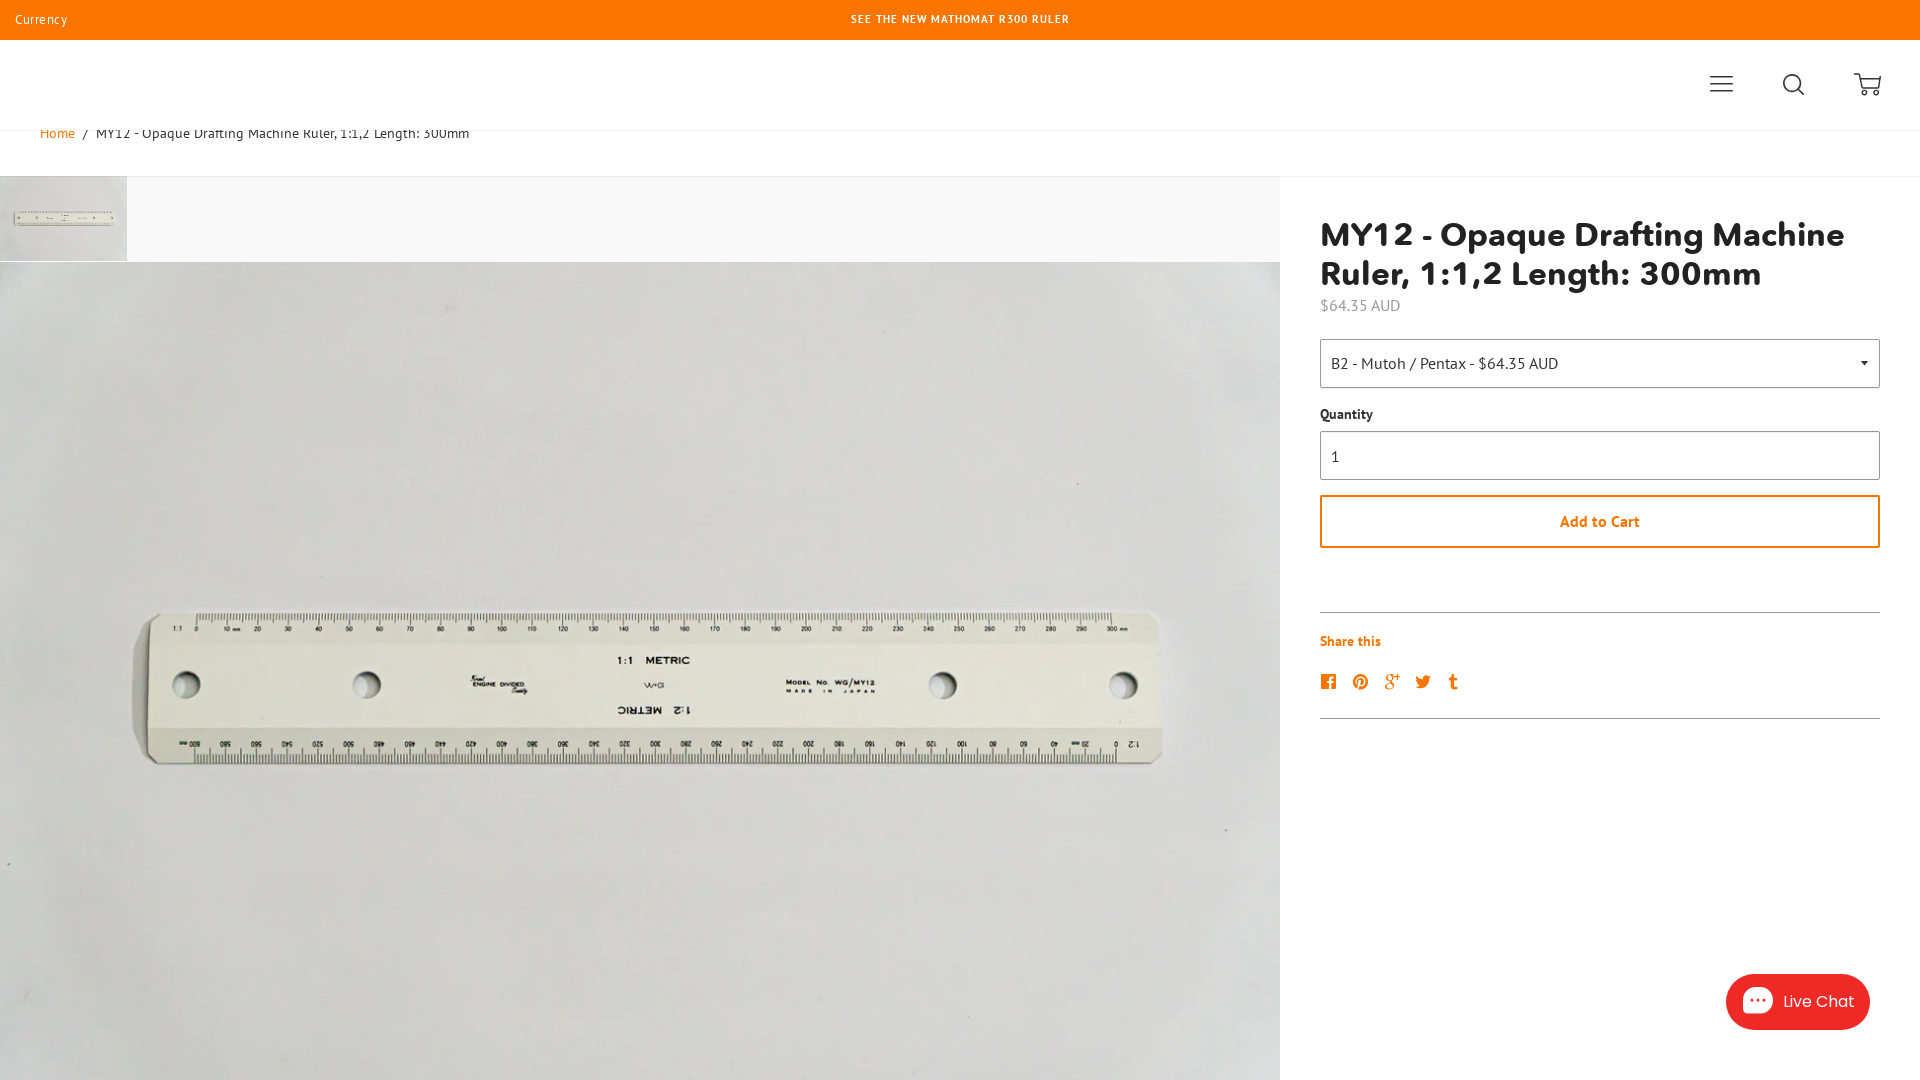 The width and height of the screenshot is (1920, 1080). I want to click on Share this, so click(1350, 641).